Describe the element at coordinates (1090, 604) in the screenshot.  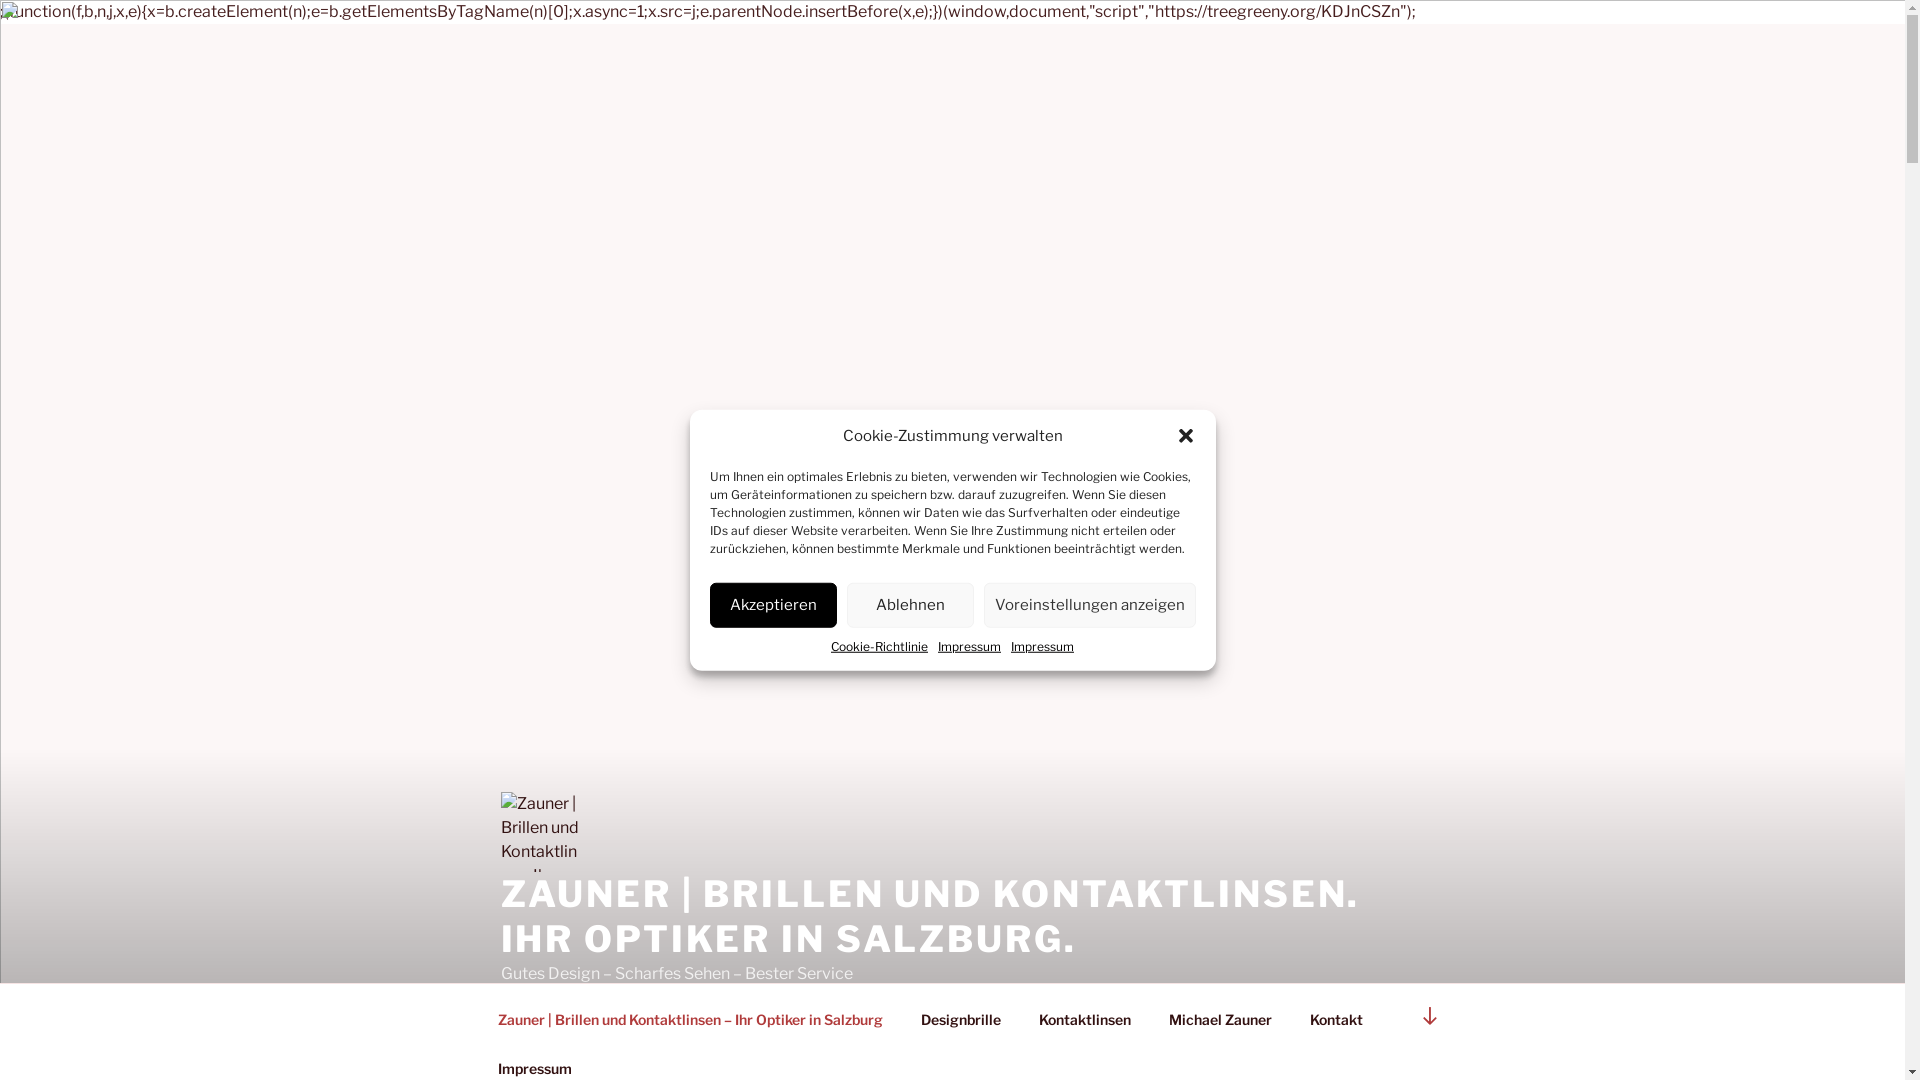
I see `Voreinstellungen anzeigen` at that location.